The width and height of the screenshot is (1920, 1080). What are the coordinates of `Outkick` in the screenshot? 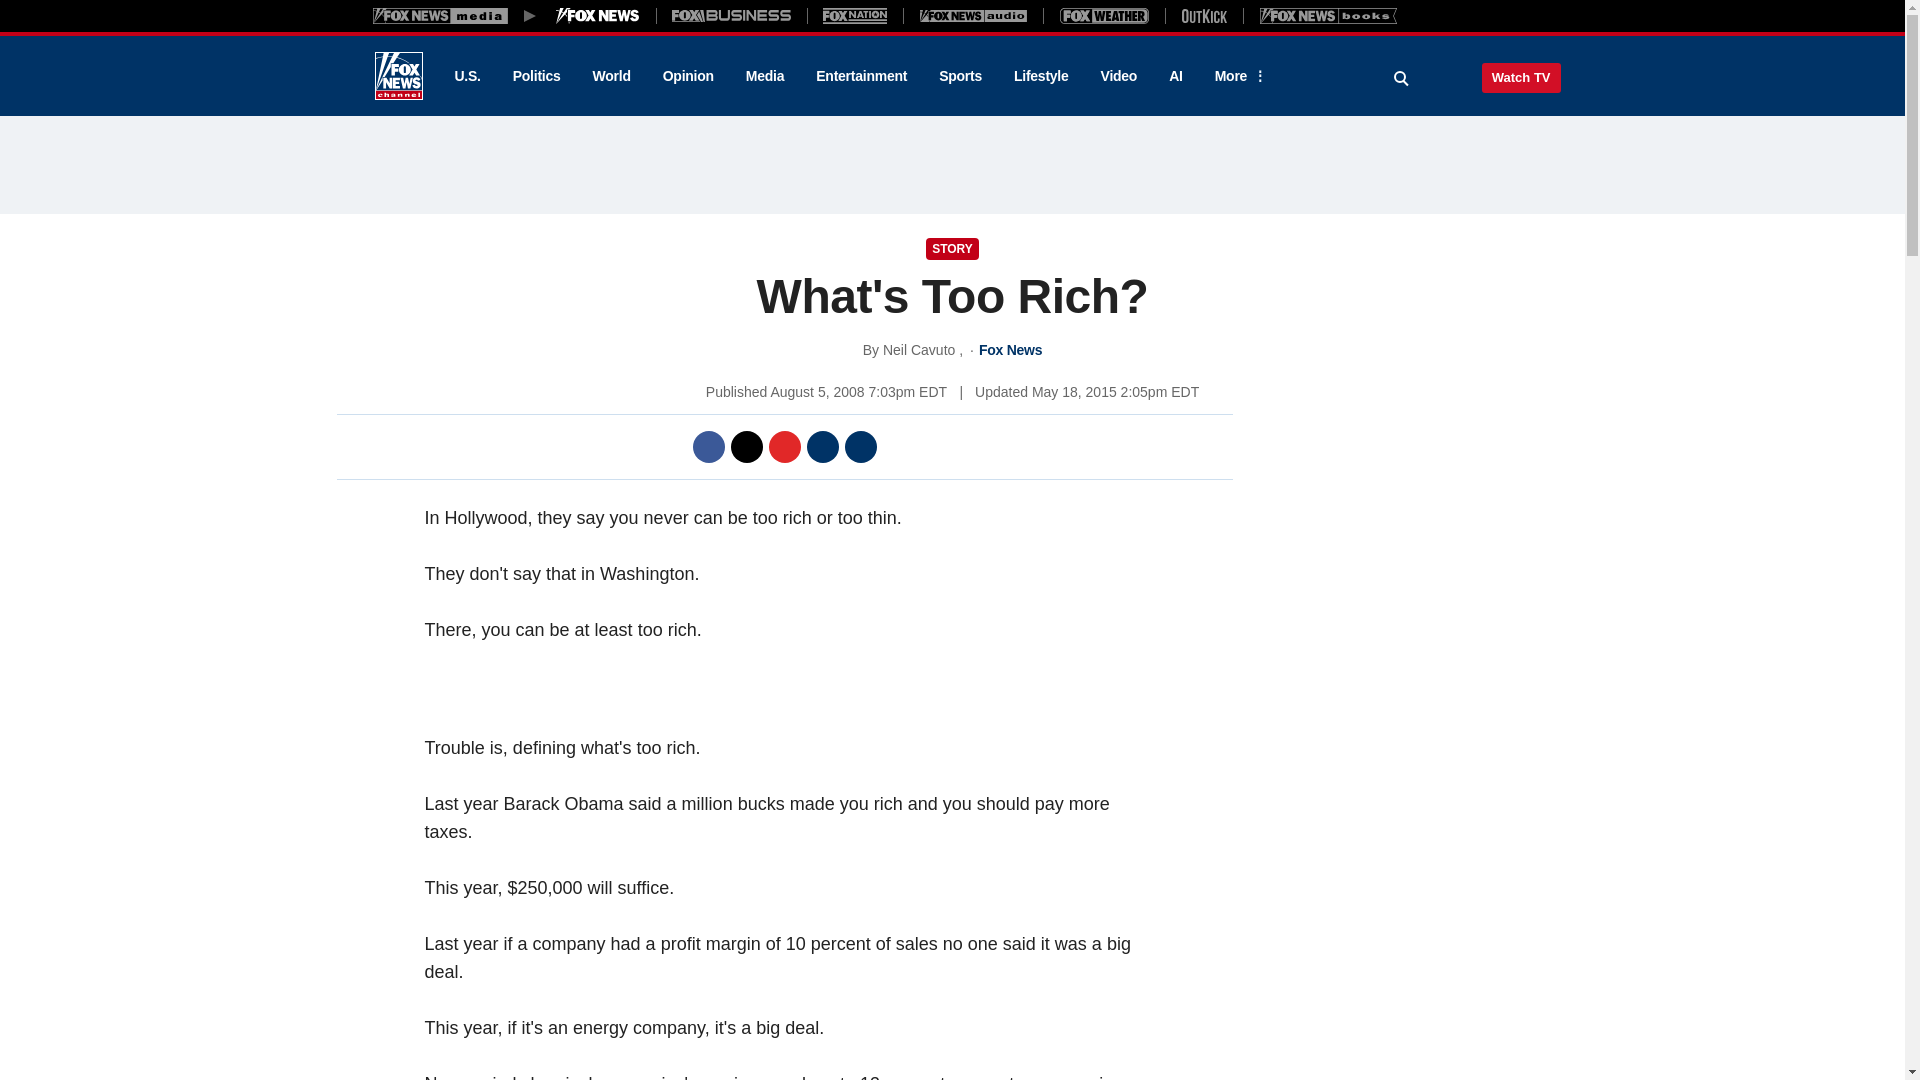 It's located at (1203, 15).